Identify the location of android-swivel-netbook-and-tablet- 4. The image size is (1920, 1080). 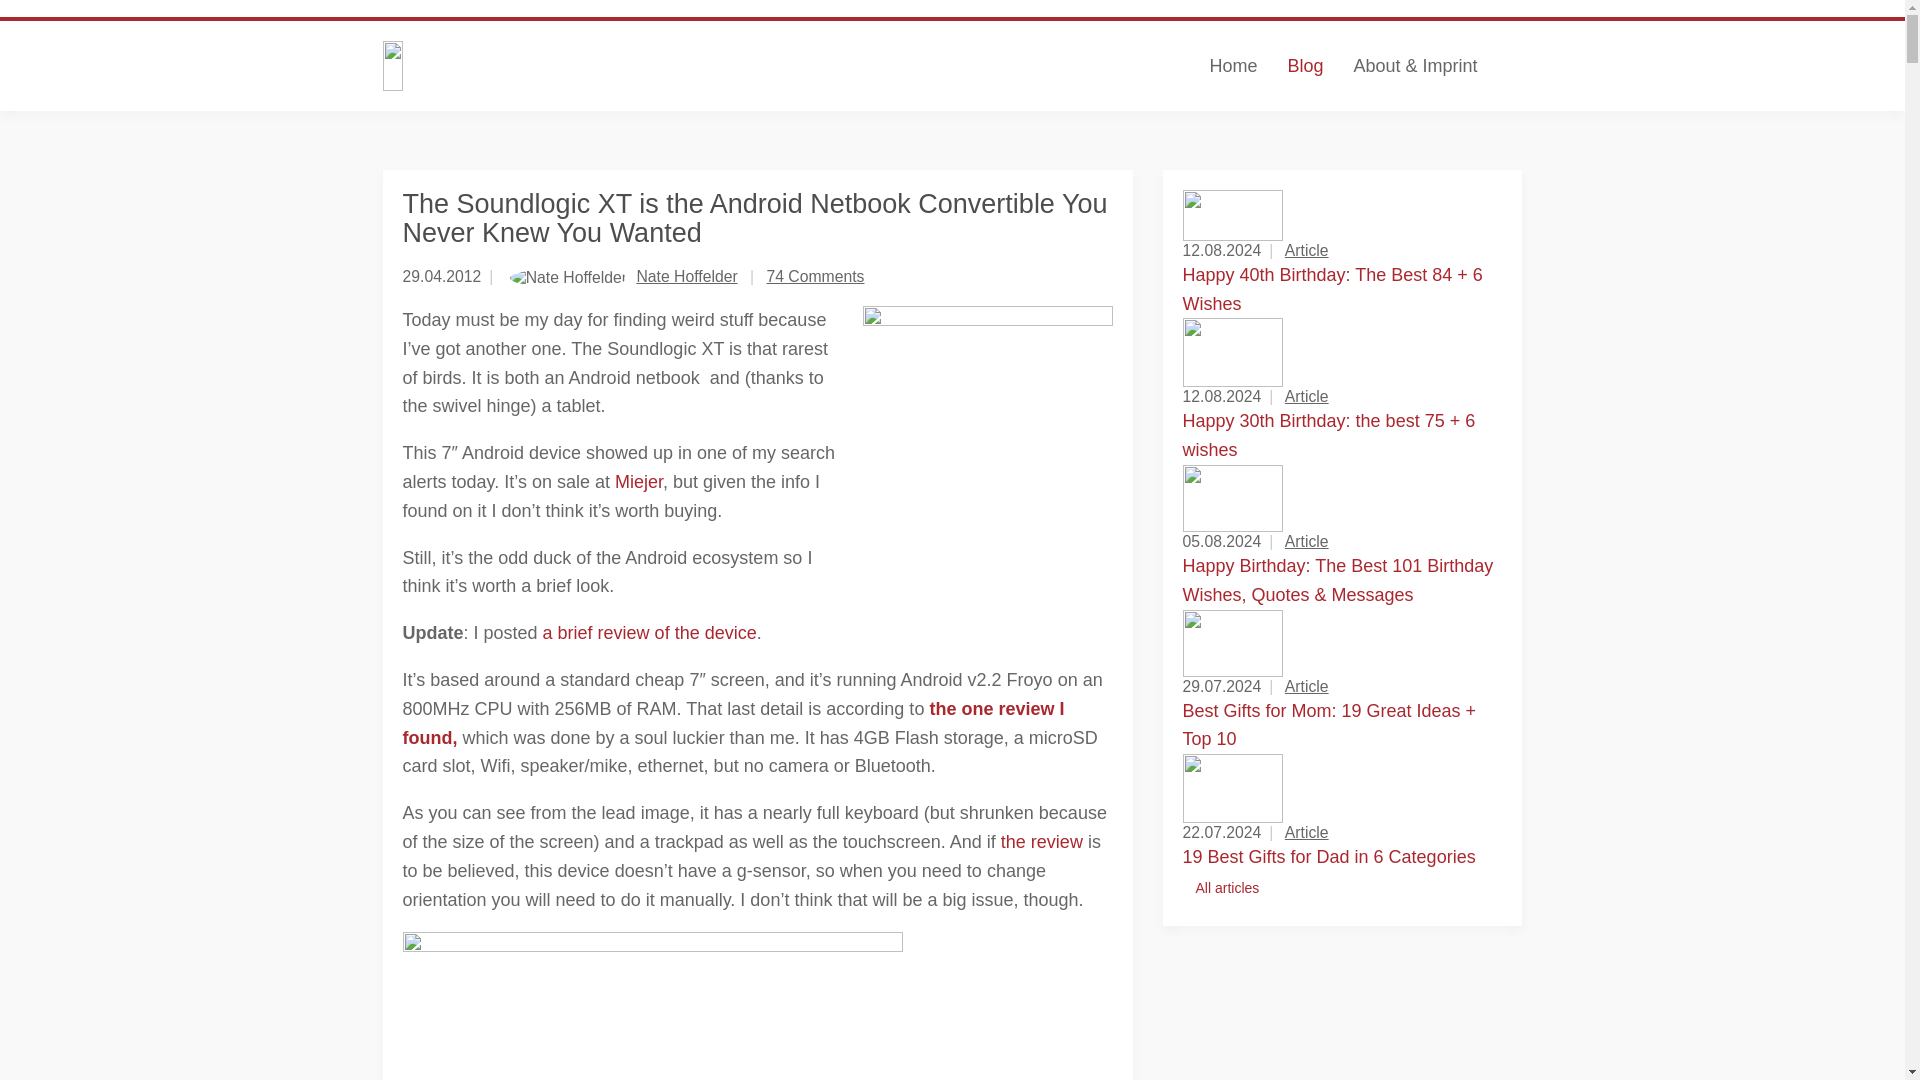
(652, 1006).